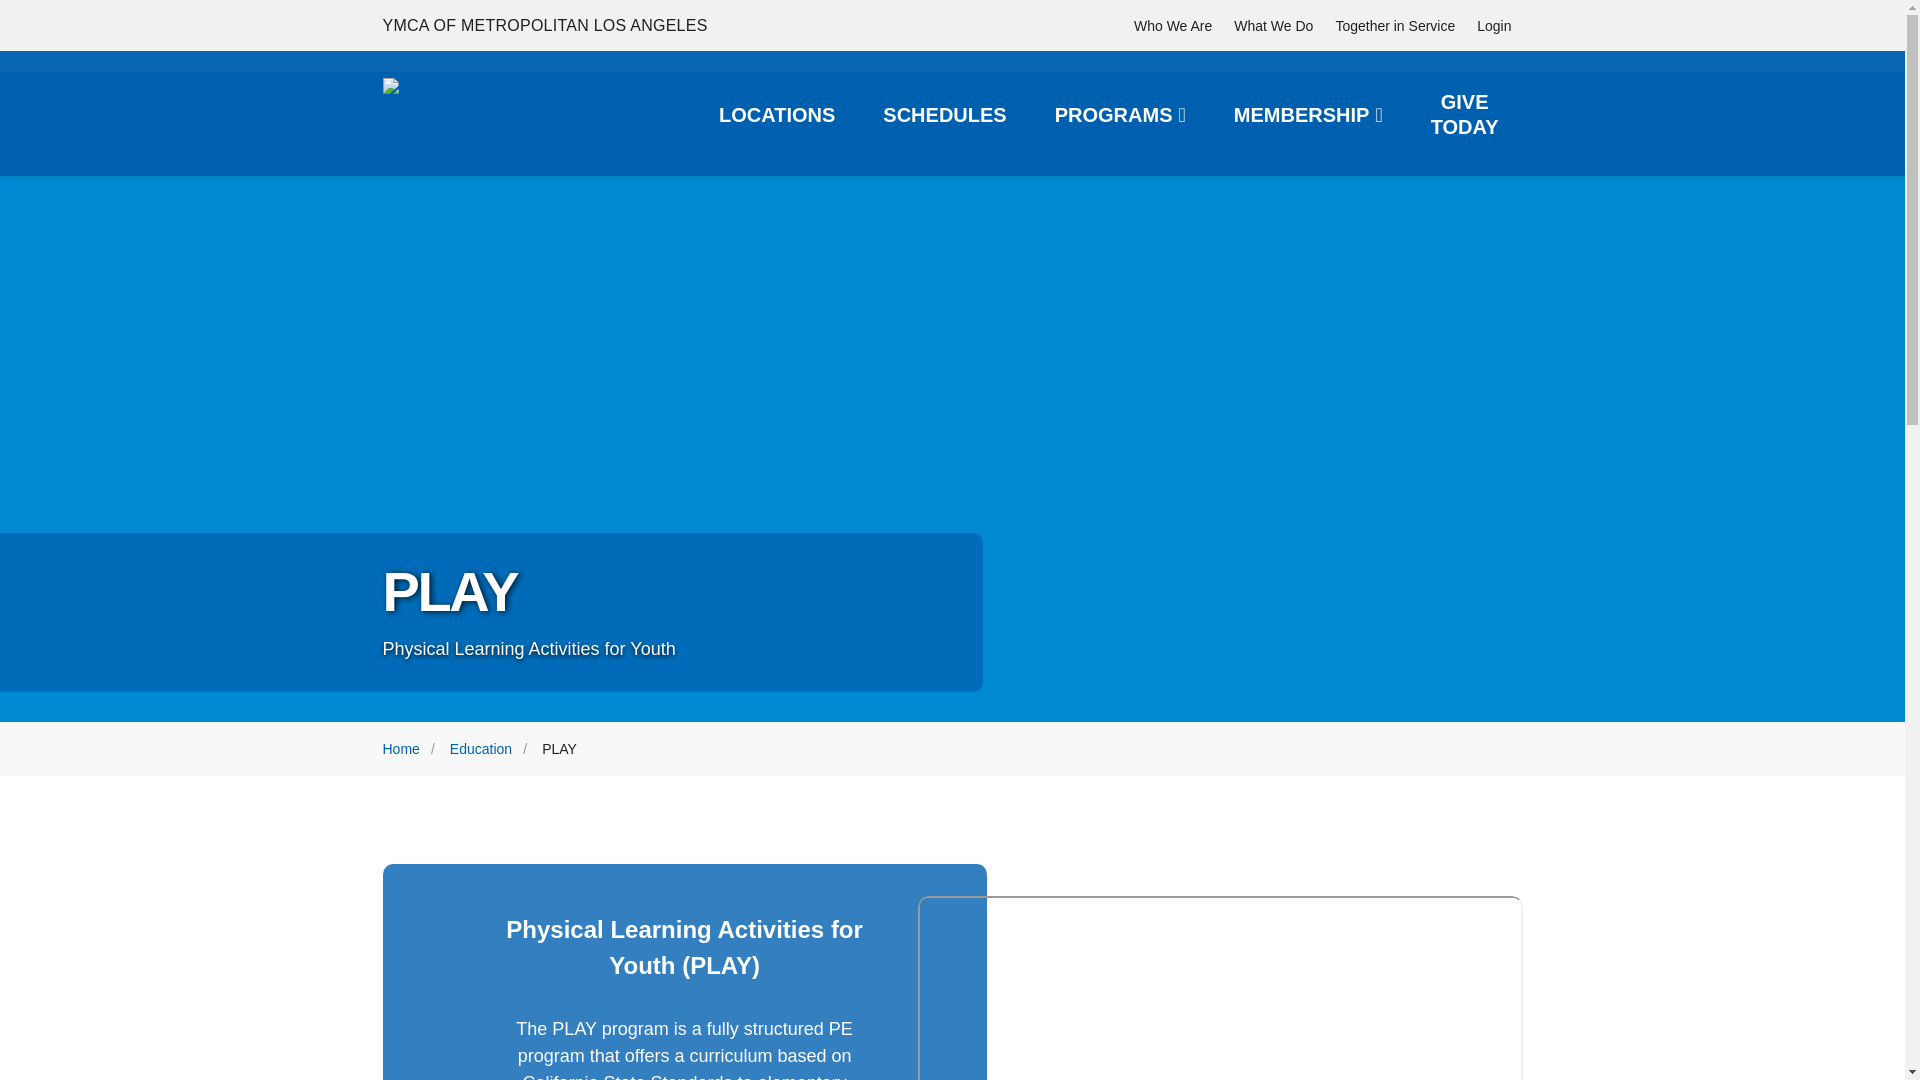  I want to click on ActiveNet Registration Page, so click(1494, 25).